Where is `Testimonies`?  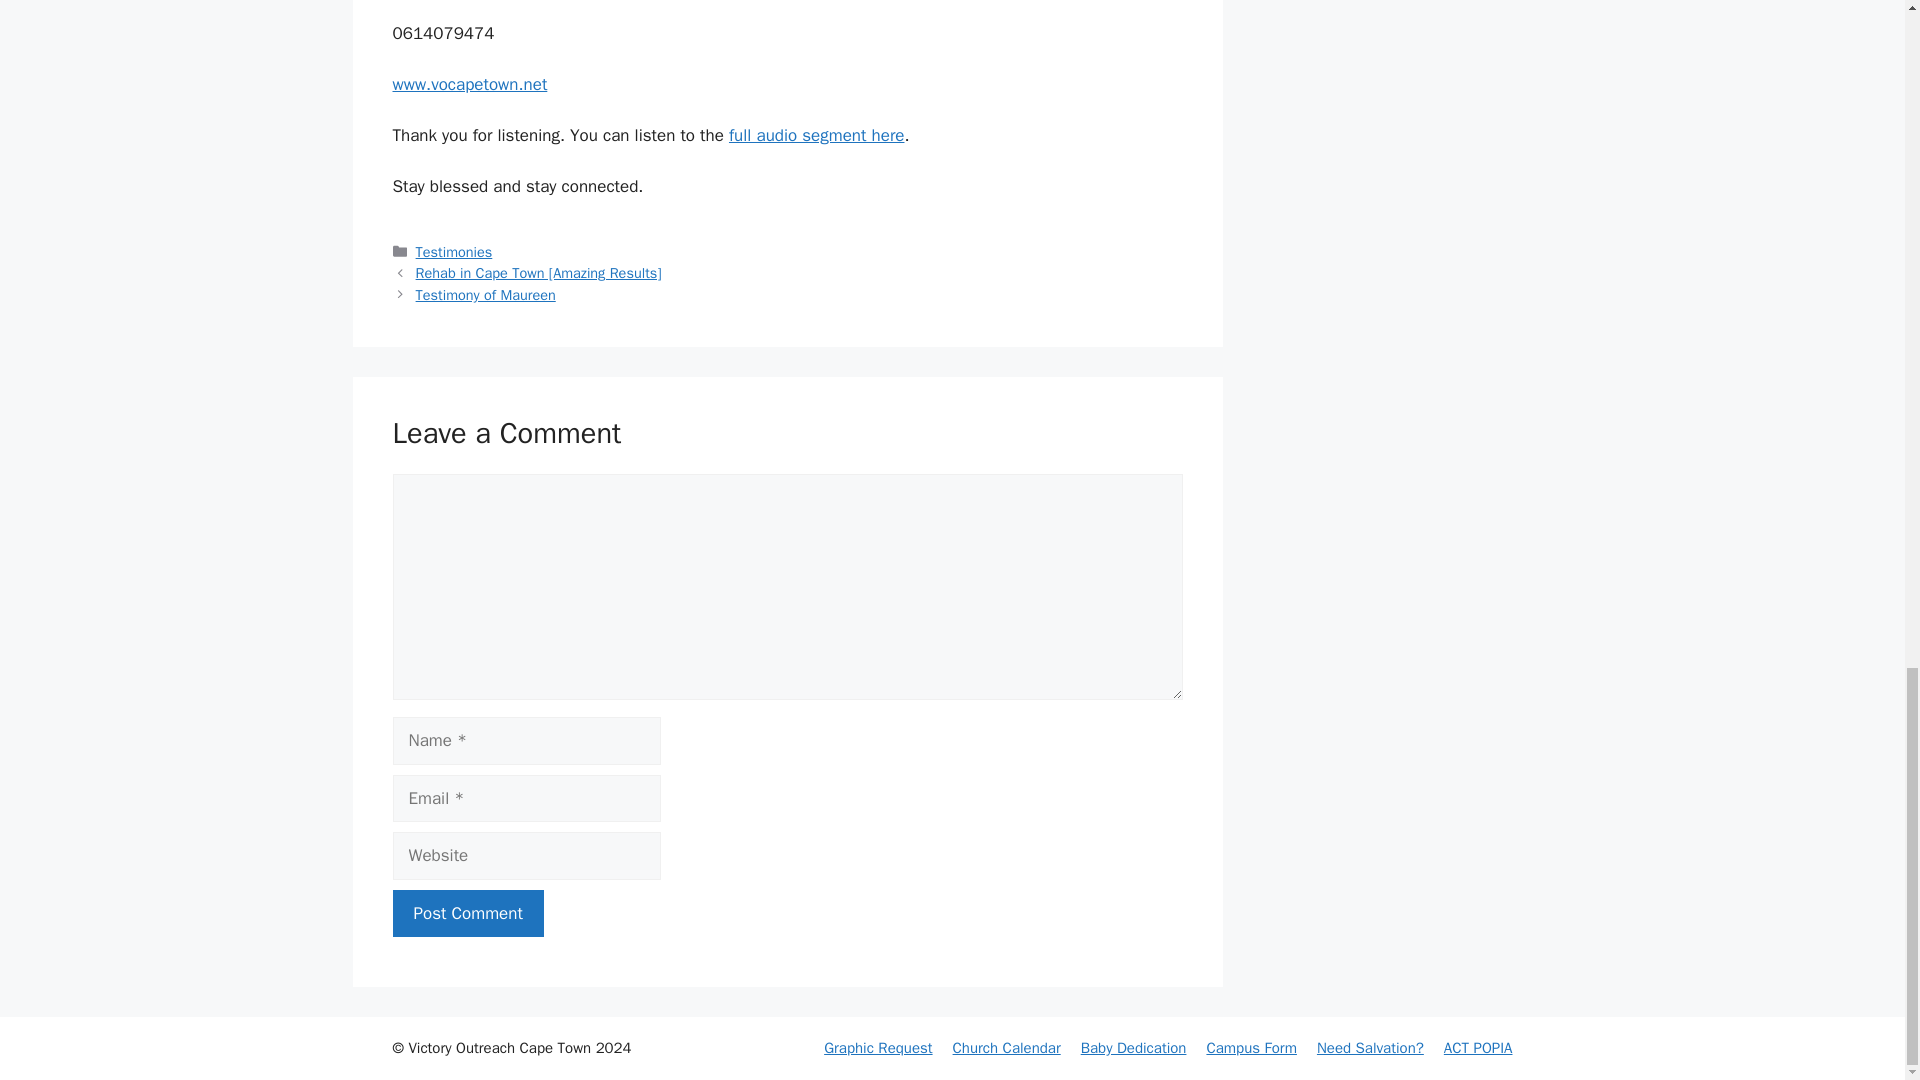 Testimonies is located at coordinates (454, 252).